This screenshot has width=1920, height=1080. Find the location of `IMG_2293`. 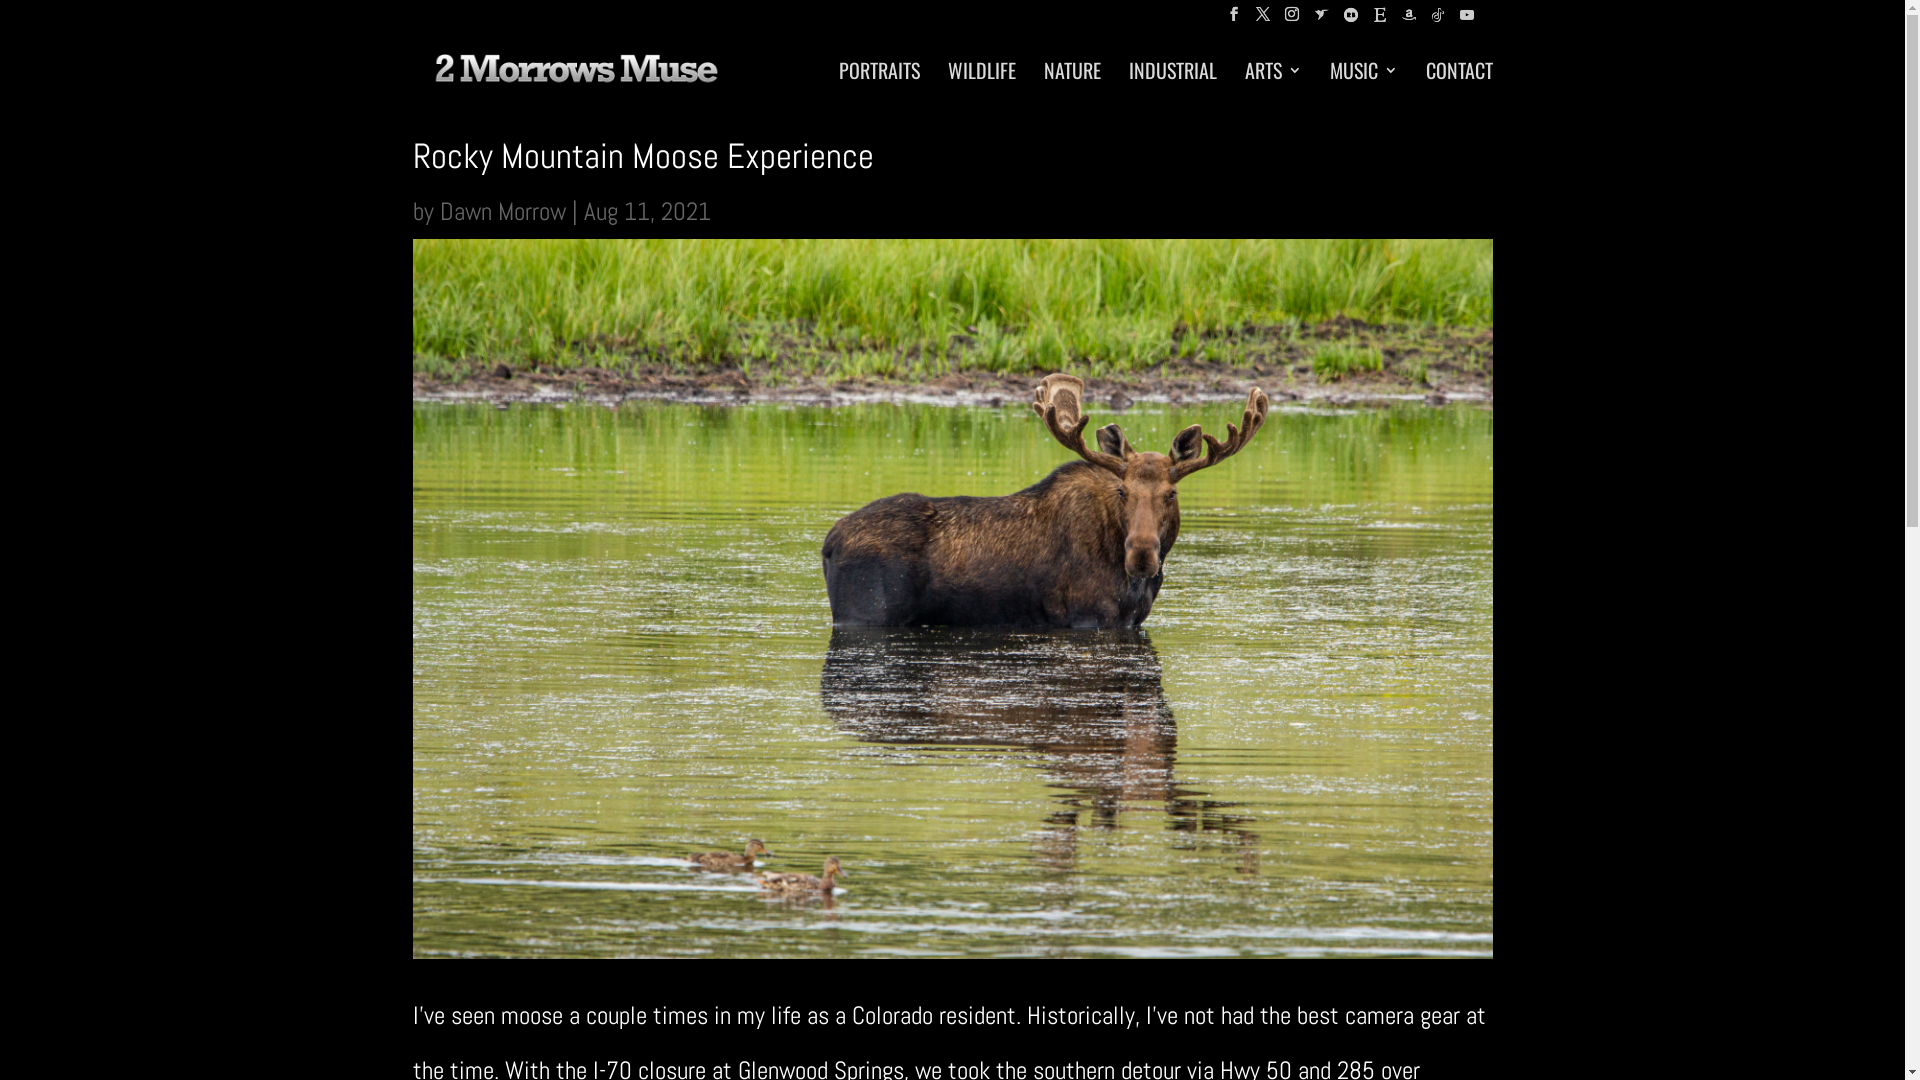

IMG_2293 is located at coordinates (952, 598).